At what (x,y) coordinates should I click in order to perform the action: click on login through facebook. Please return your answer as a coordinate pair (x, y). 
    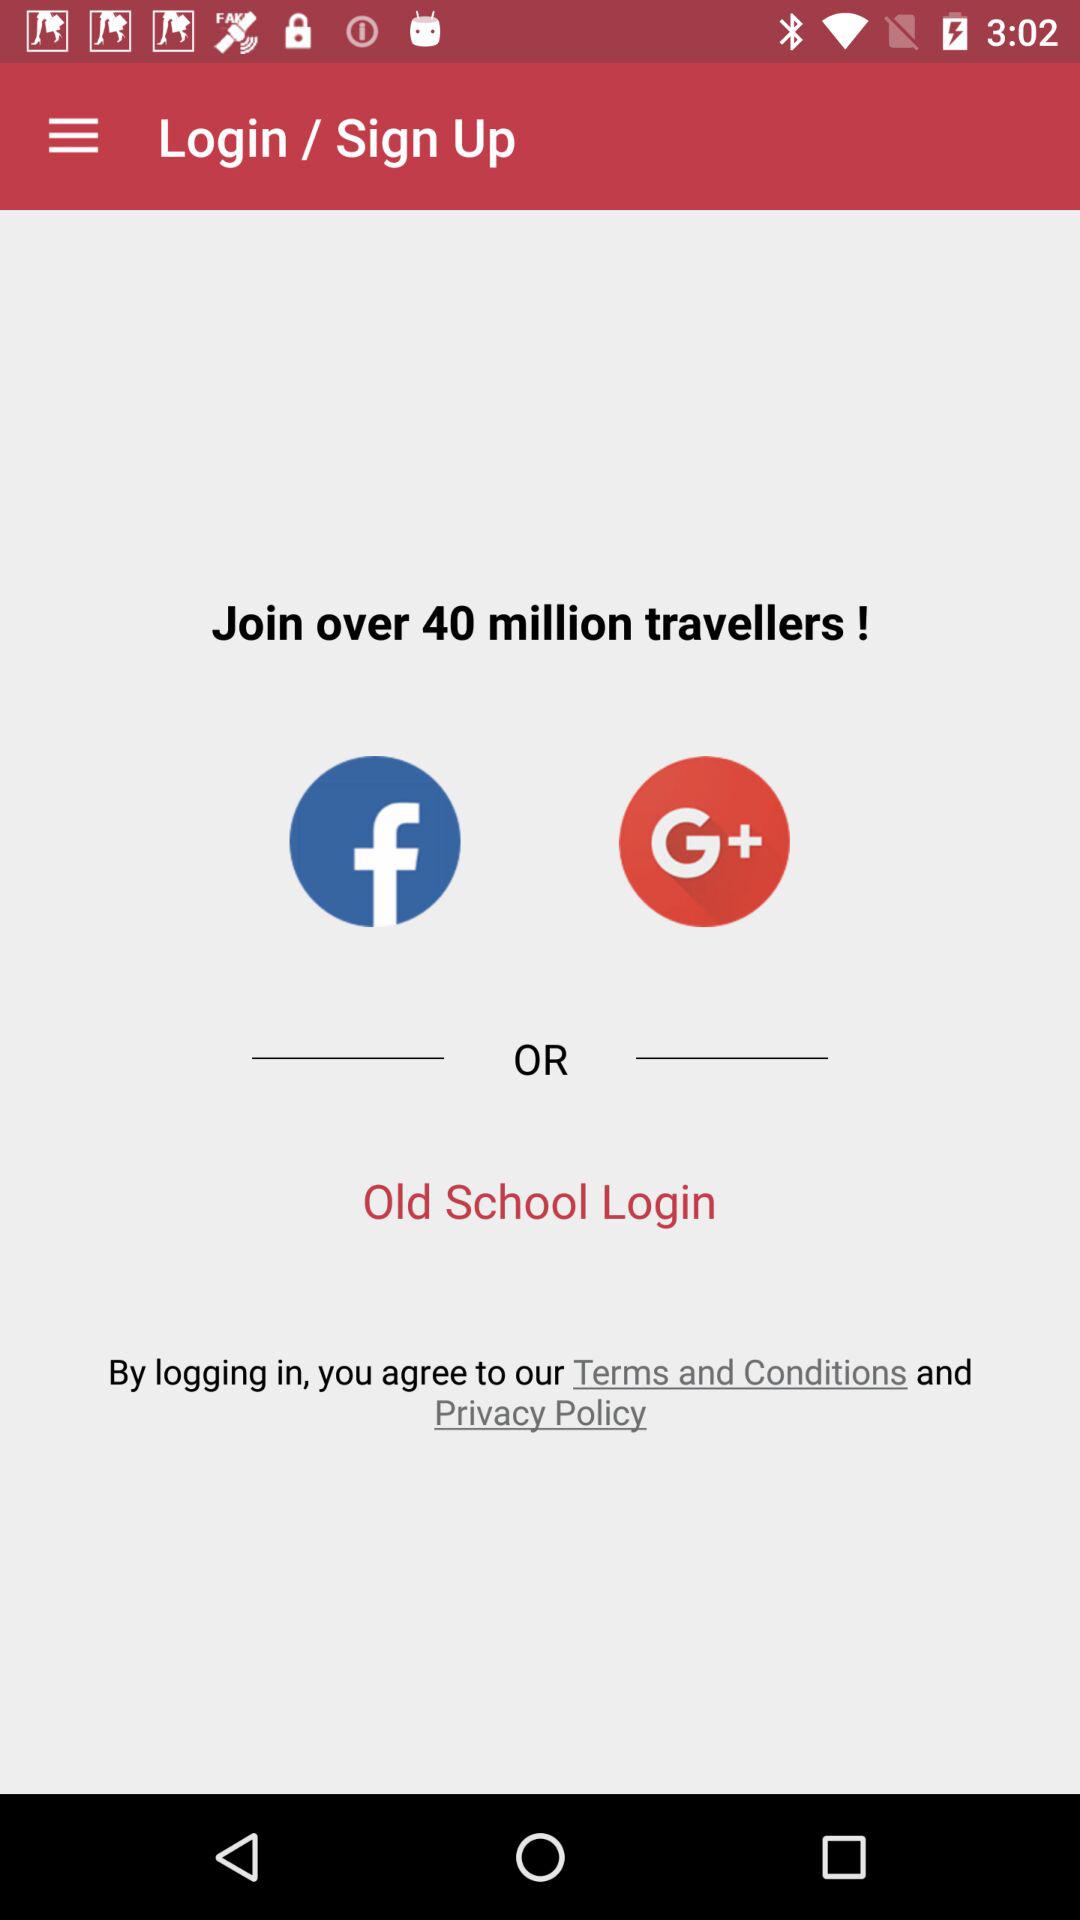
    Looking at the image, I should click on (374, 842).